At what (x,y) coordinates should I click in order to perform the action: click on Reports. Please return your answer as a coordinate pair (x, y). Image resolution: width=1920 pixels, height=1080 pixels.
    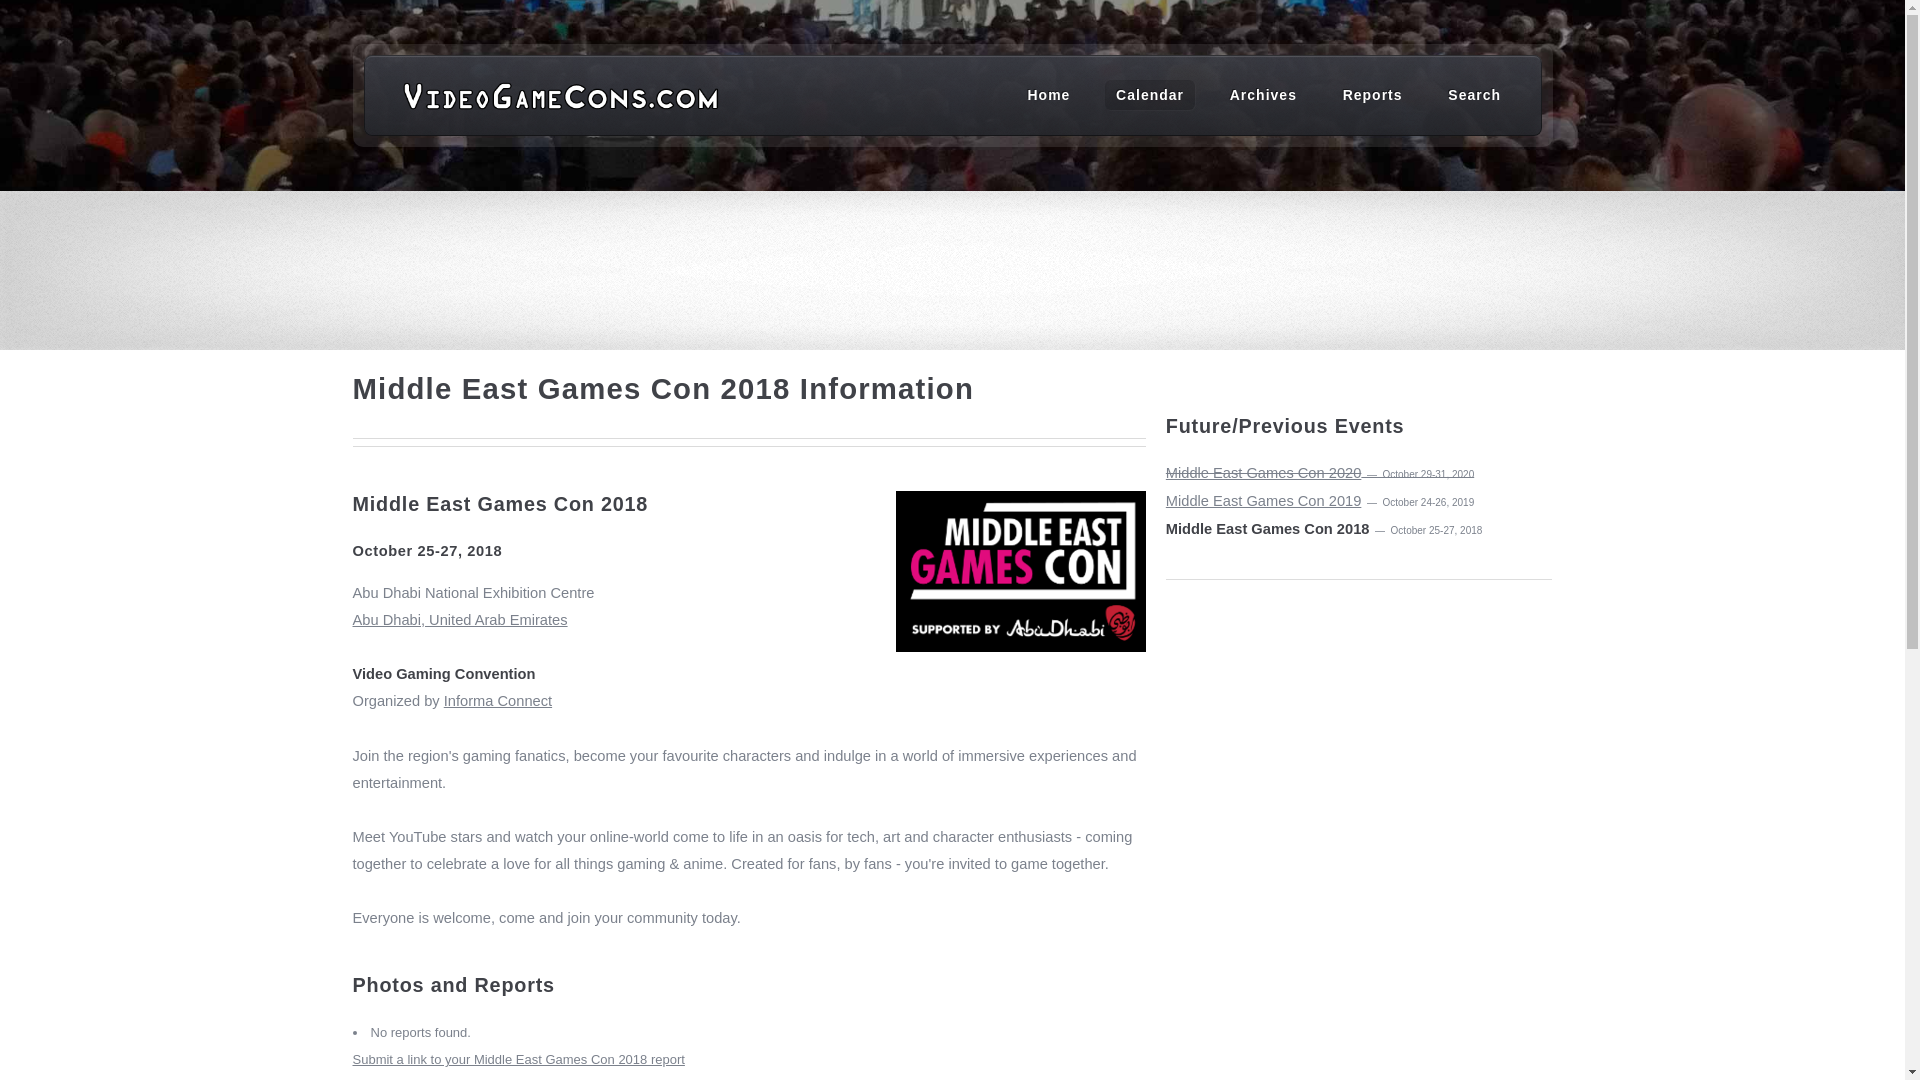
    Looking at the image, I should click on (1372, 94).